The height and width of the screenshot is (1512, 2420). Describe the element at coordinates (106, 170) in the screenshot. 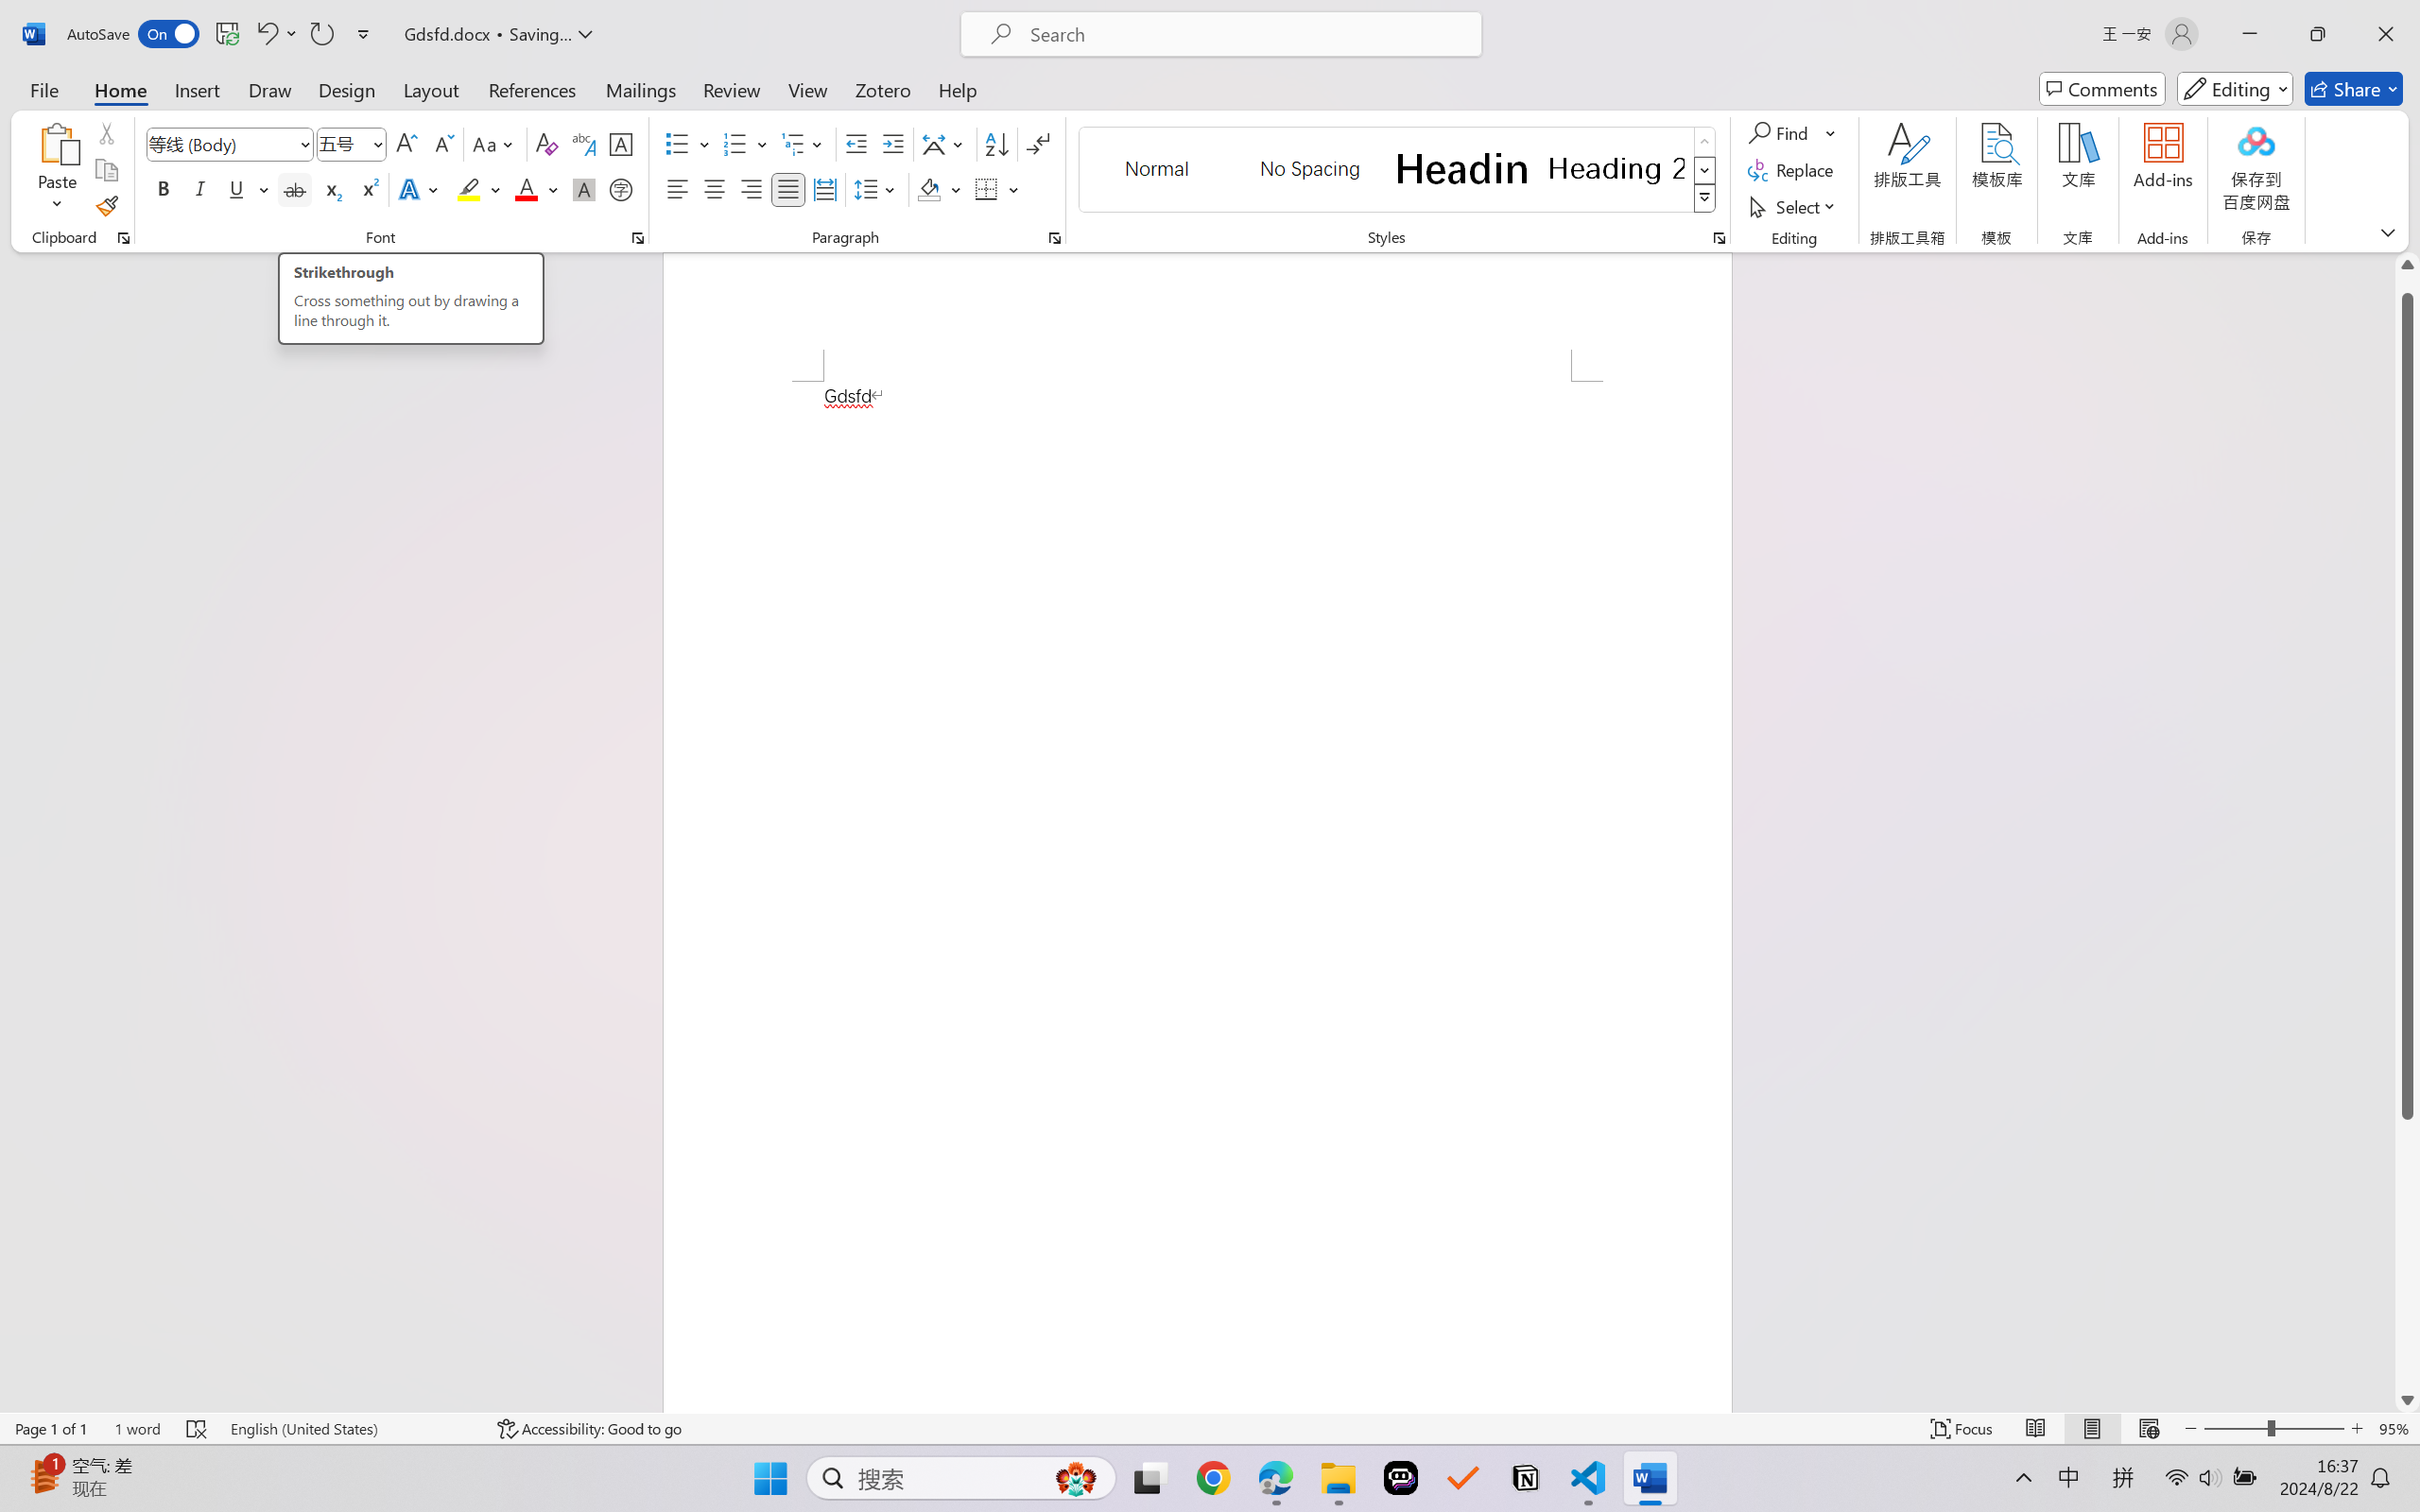

I see `Copy` at that location.